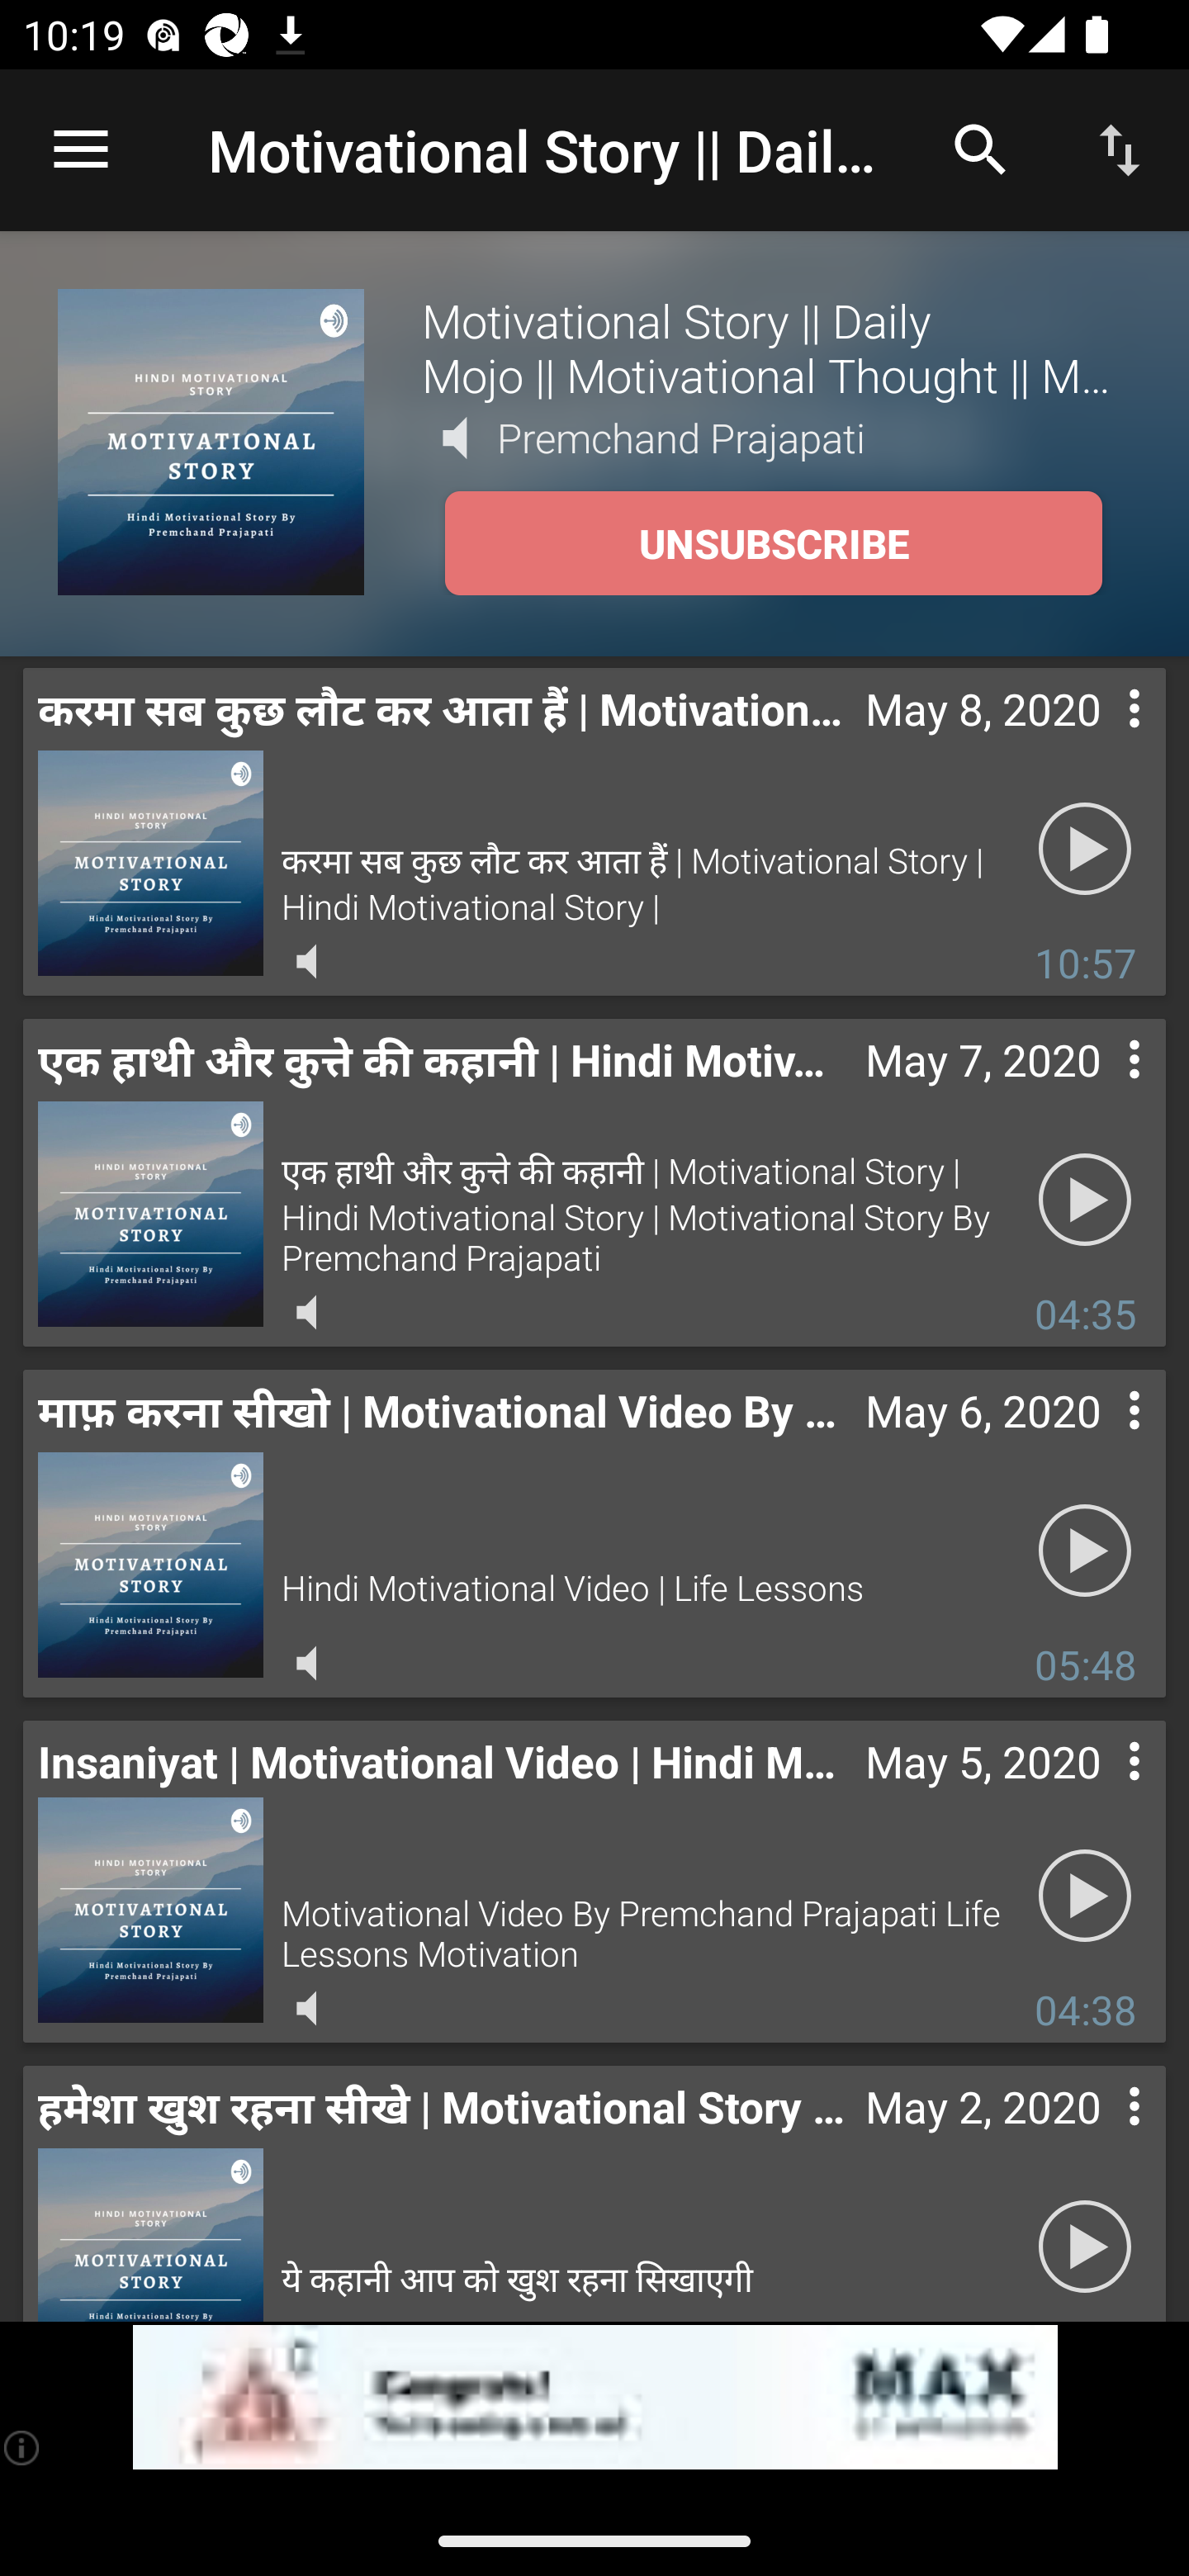 This screenshot has height=2576, width=1189. Describe the element at coordinates (1085, 2243) in the screenshot. I see `Play` at that location.